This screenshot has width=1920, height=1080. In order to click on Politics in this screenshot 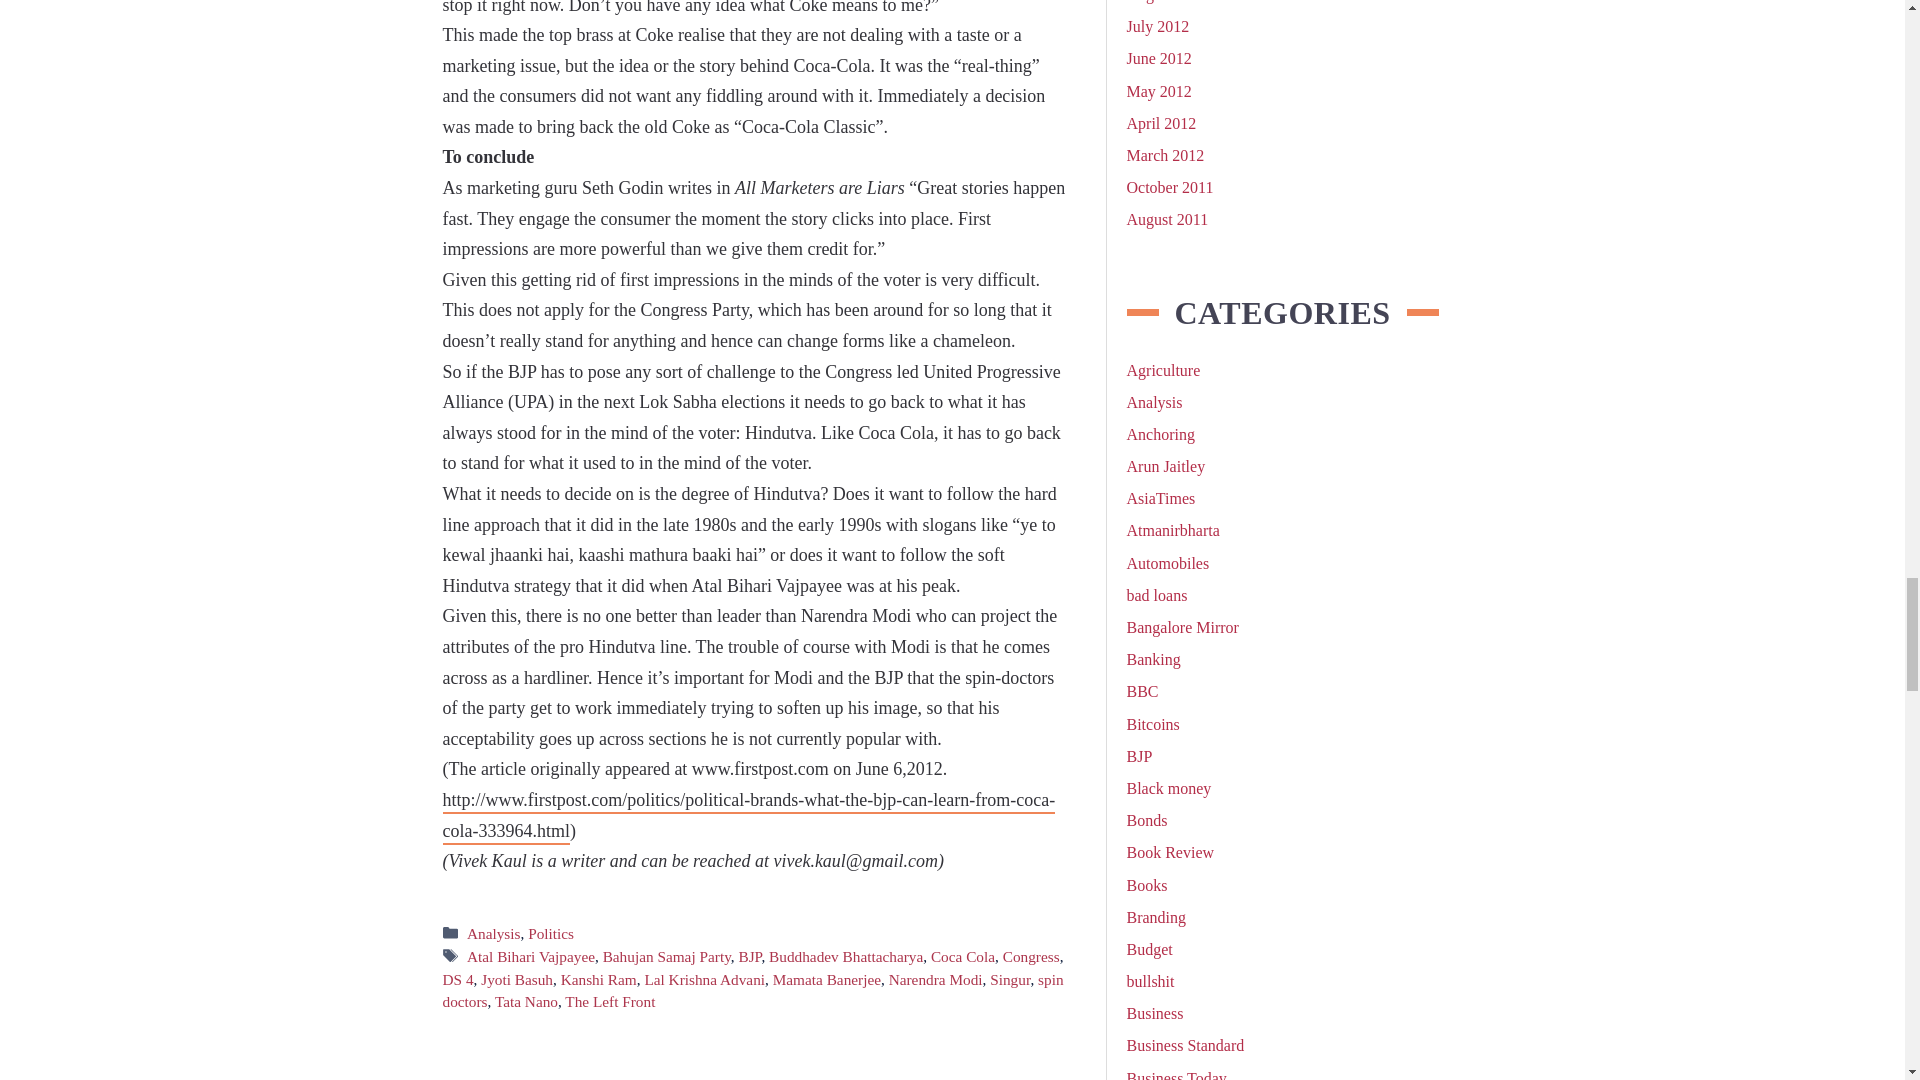, I will do `click(551, 932)`.